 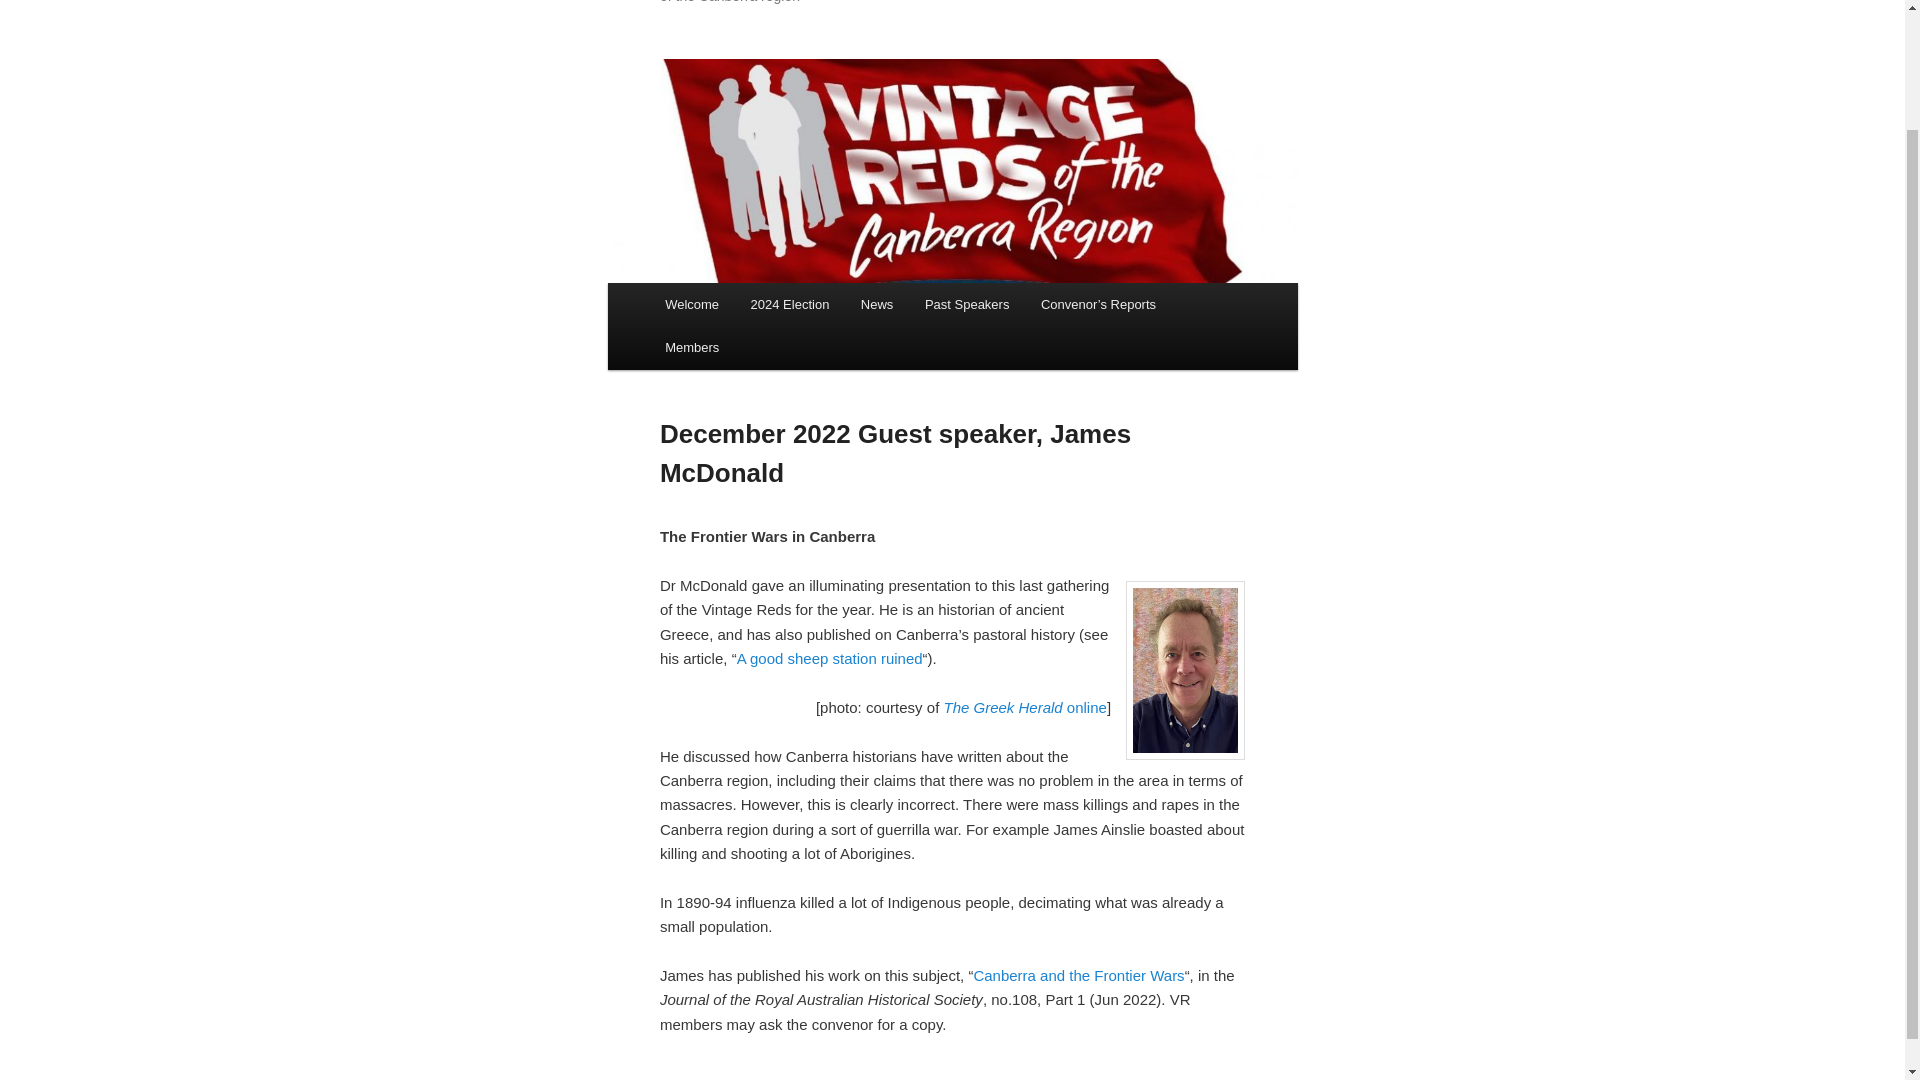 I want to click on A good sheep station ruined, so click(x=830, y=658).